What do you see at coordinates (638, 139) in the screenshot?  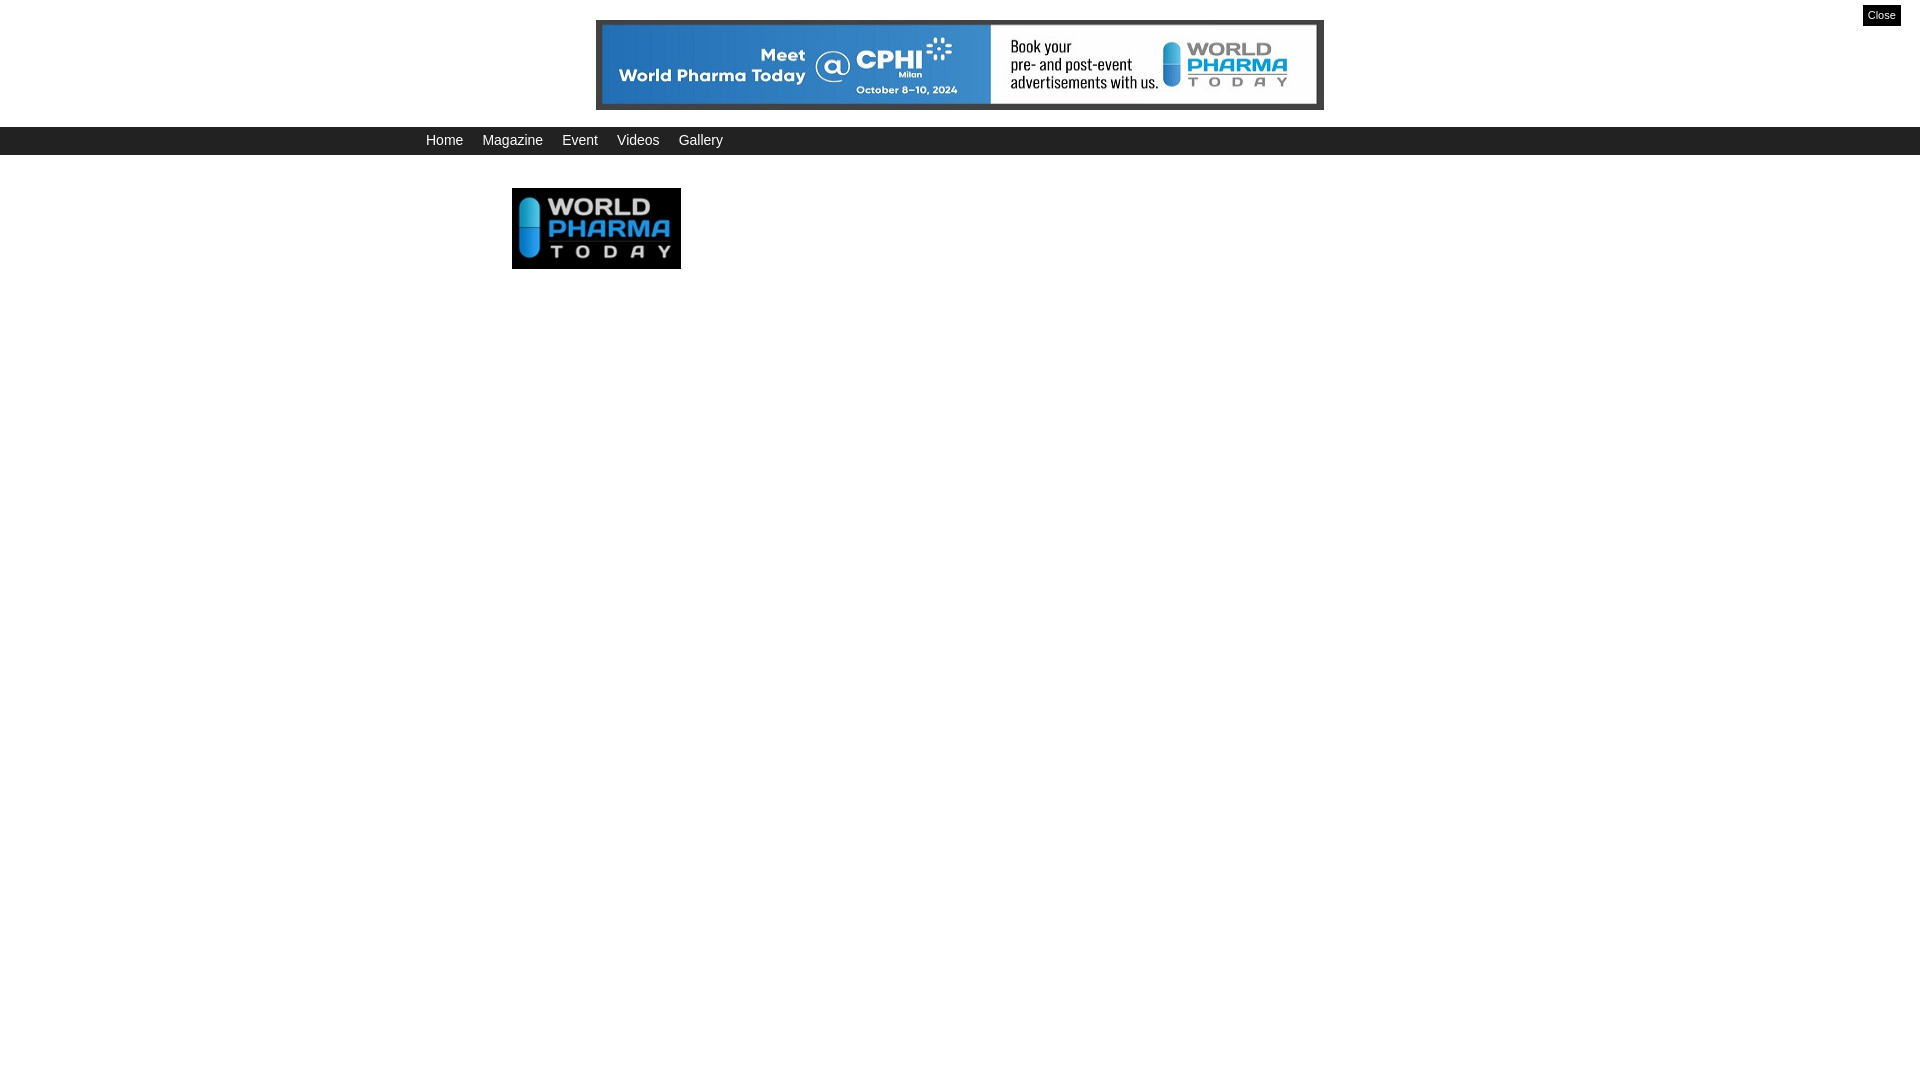 I see `Videos` at bounding box center [638, 139].